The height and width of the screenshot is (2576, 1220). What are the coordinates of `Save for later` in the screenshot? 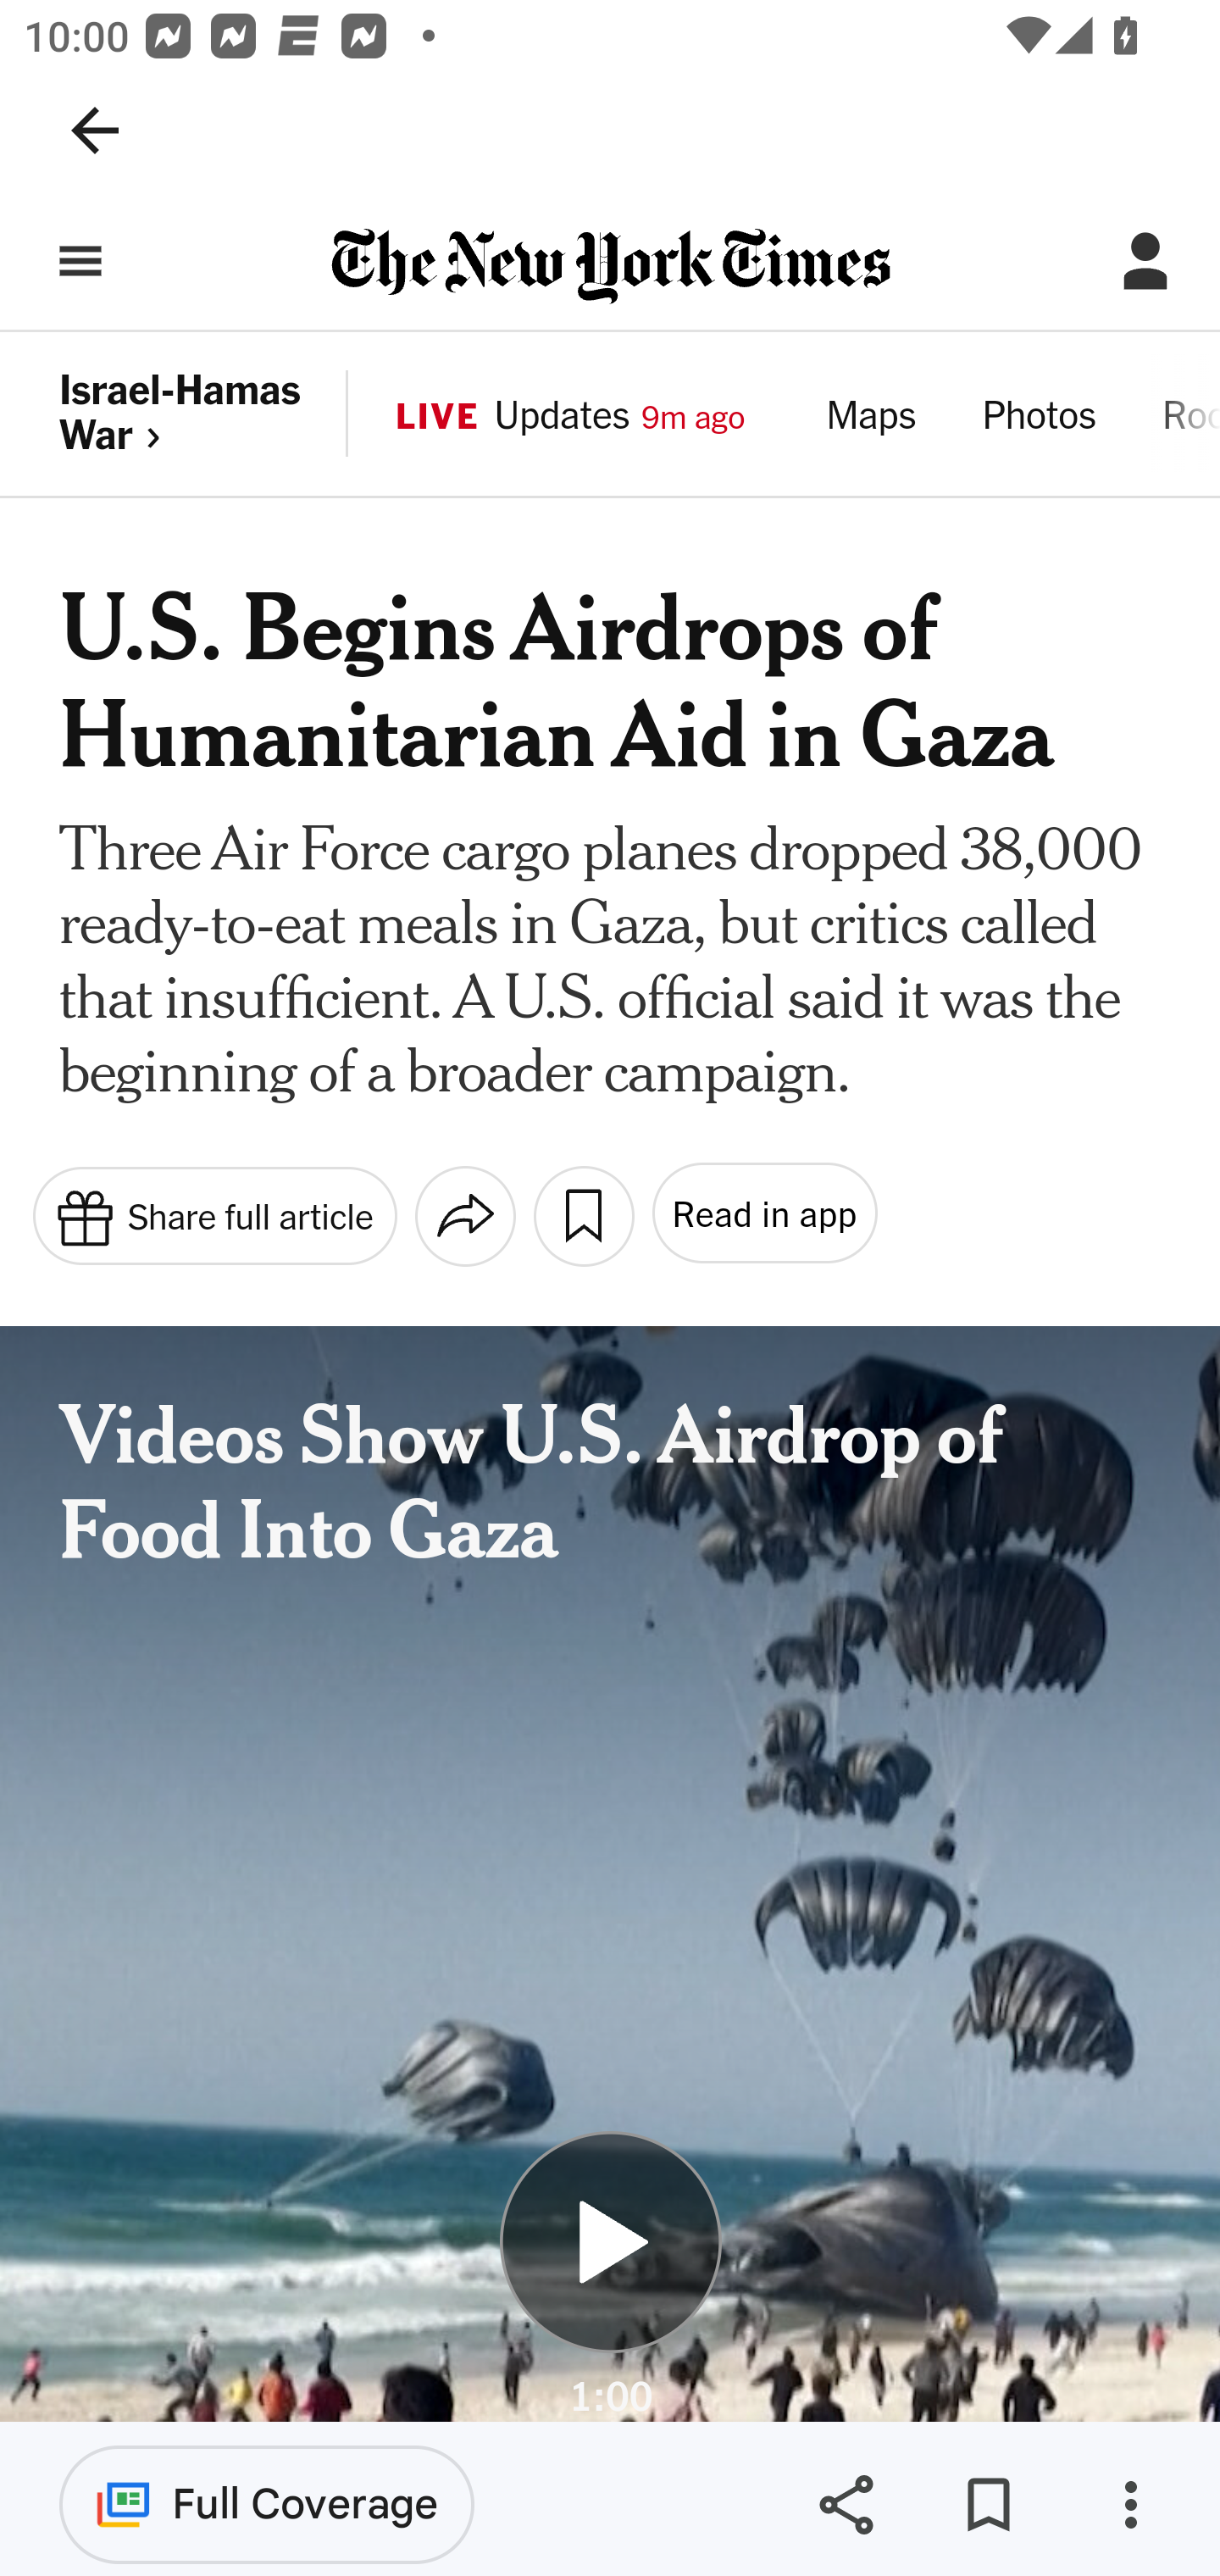 It's located at (988, 2505).